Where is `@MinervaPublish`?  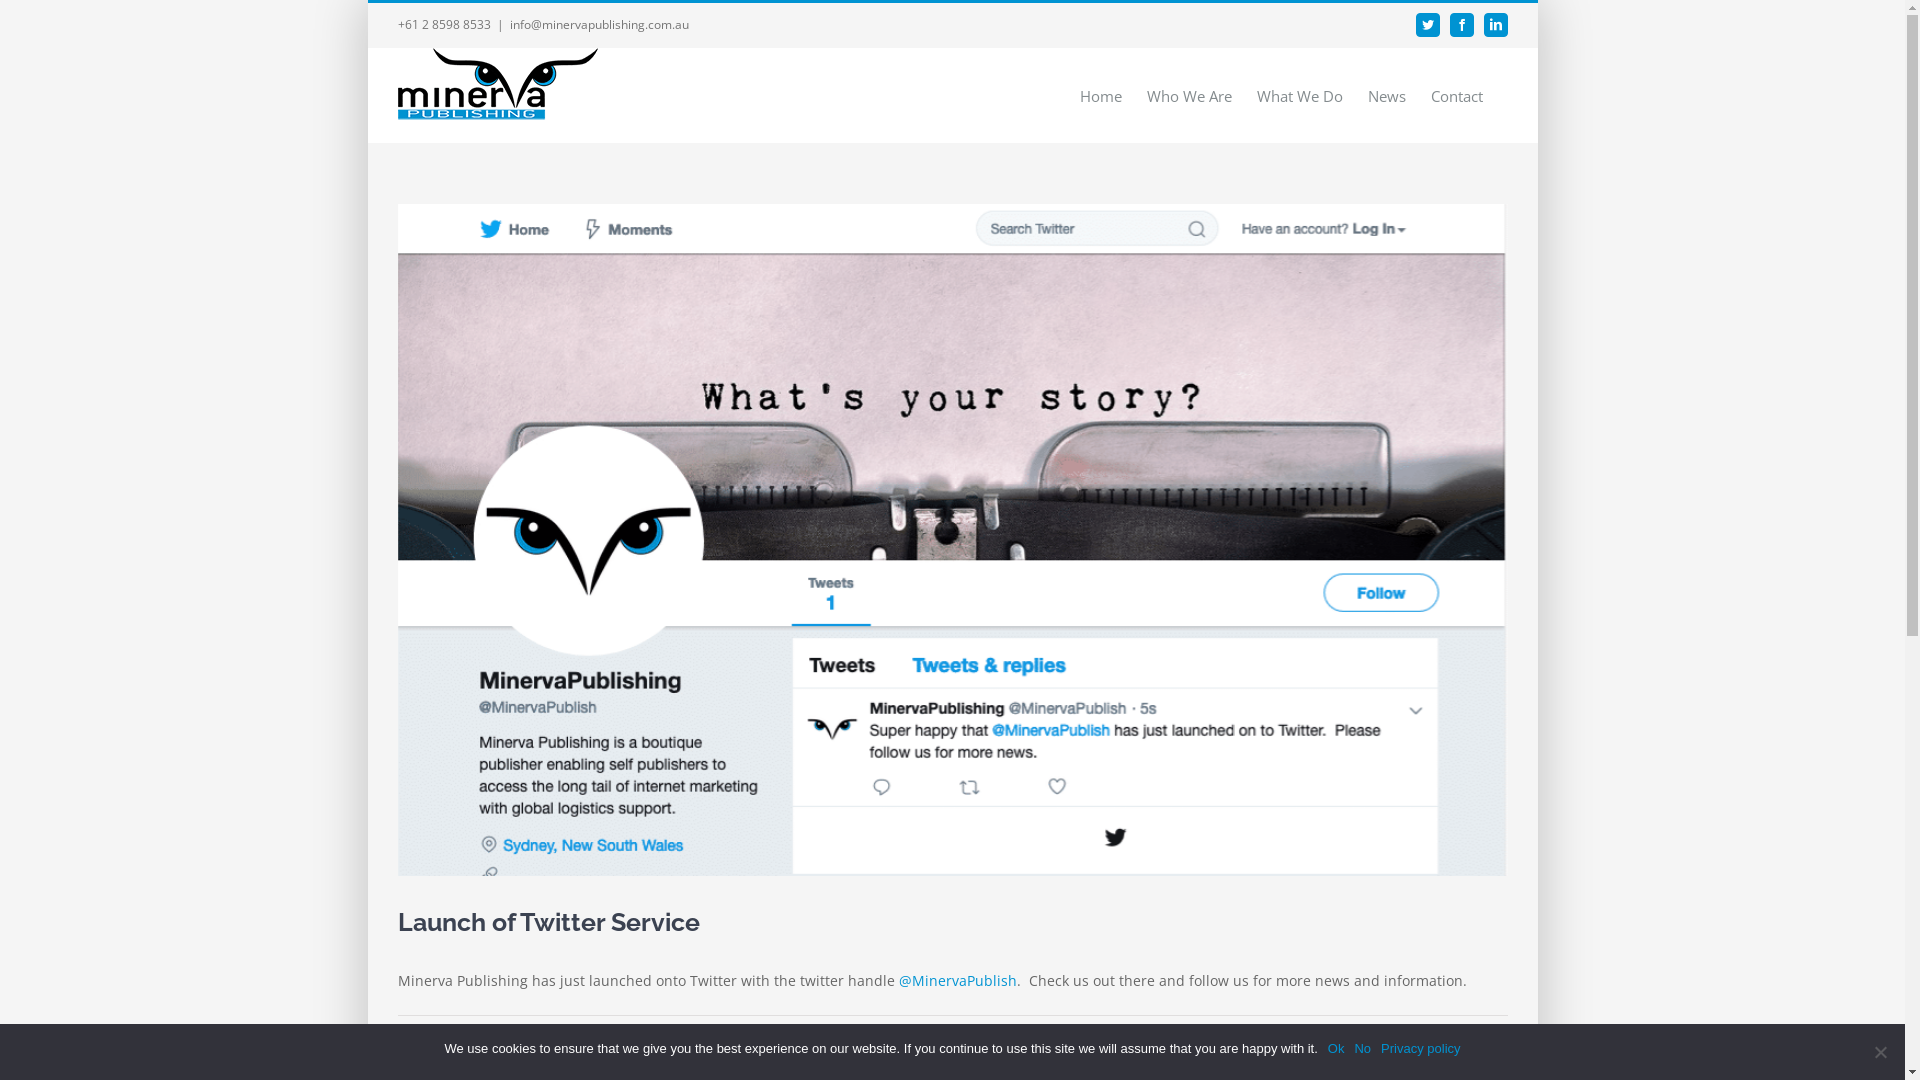 @MinervaPublish is located at coordinates (957, 980).